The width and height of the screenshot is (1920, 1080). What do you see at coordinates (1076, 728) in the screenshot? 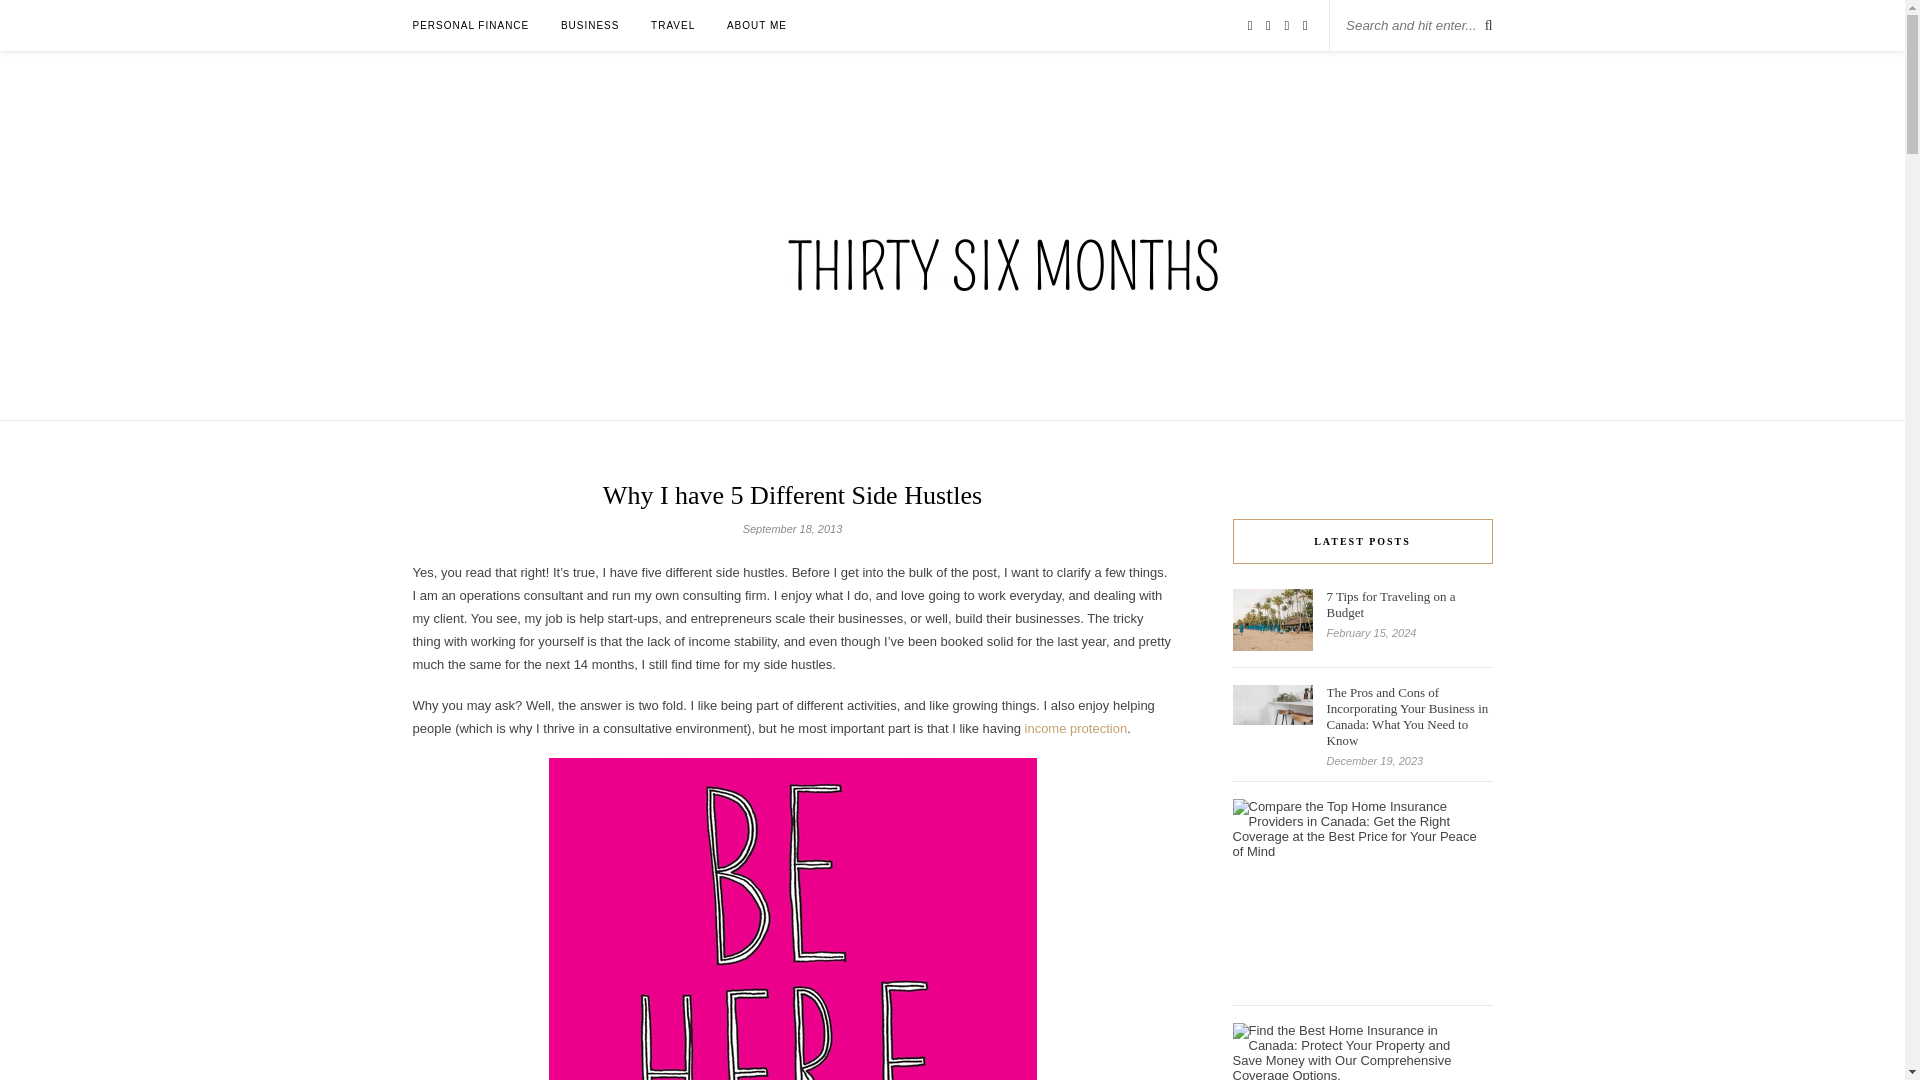
I see `income protection` at bounding box center [1076, 728].